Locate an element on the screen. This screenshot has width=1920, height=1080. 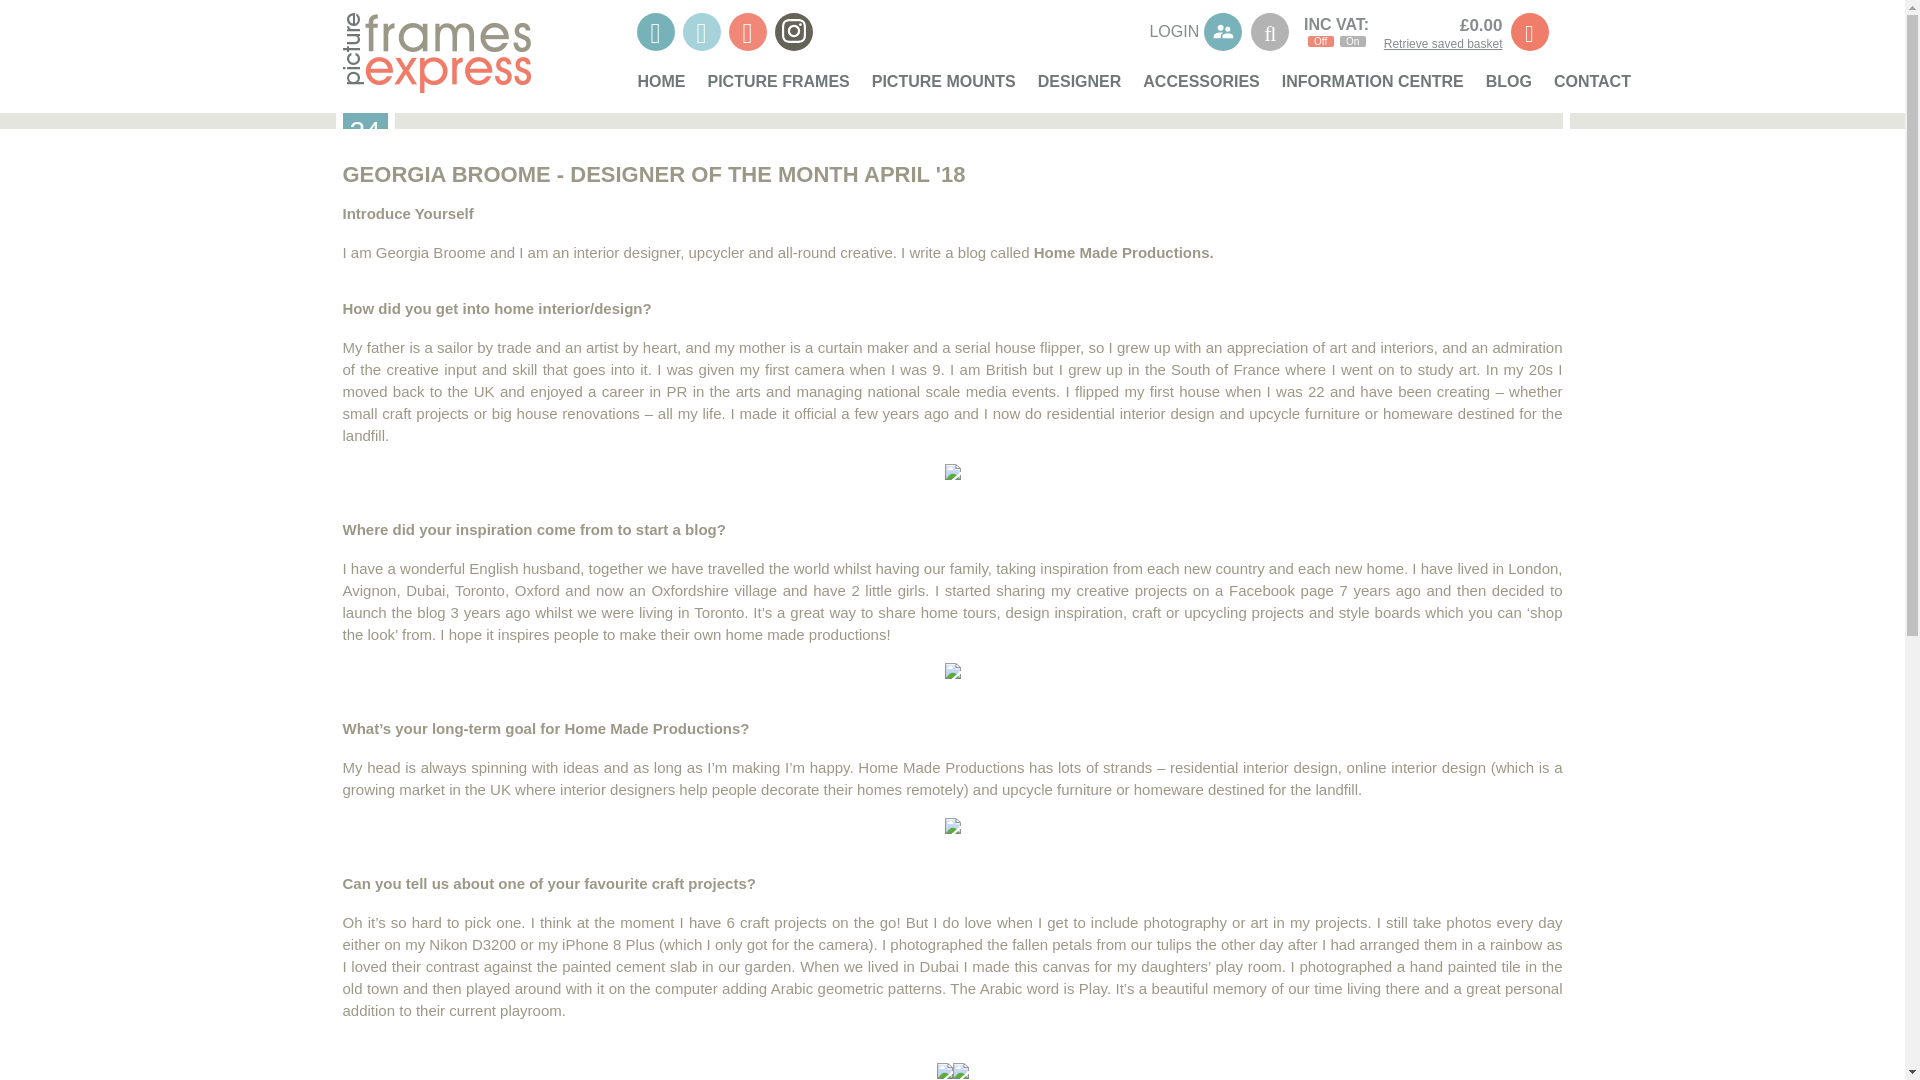
DESIGNER is located at coordinates (1080, 88).